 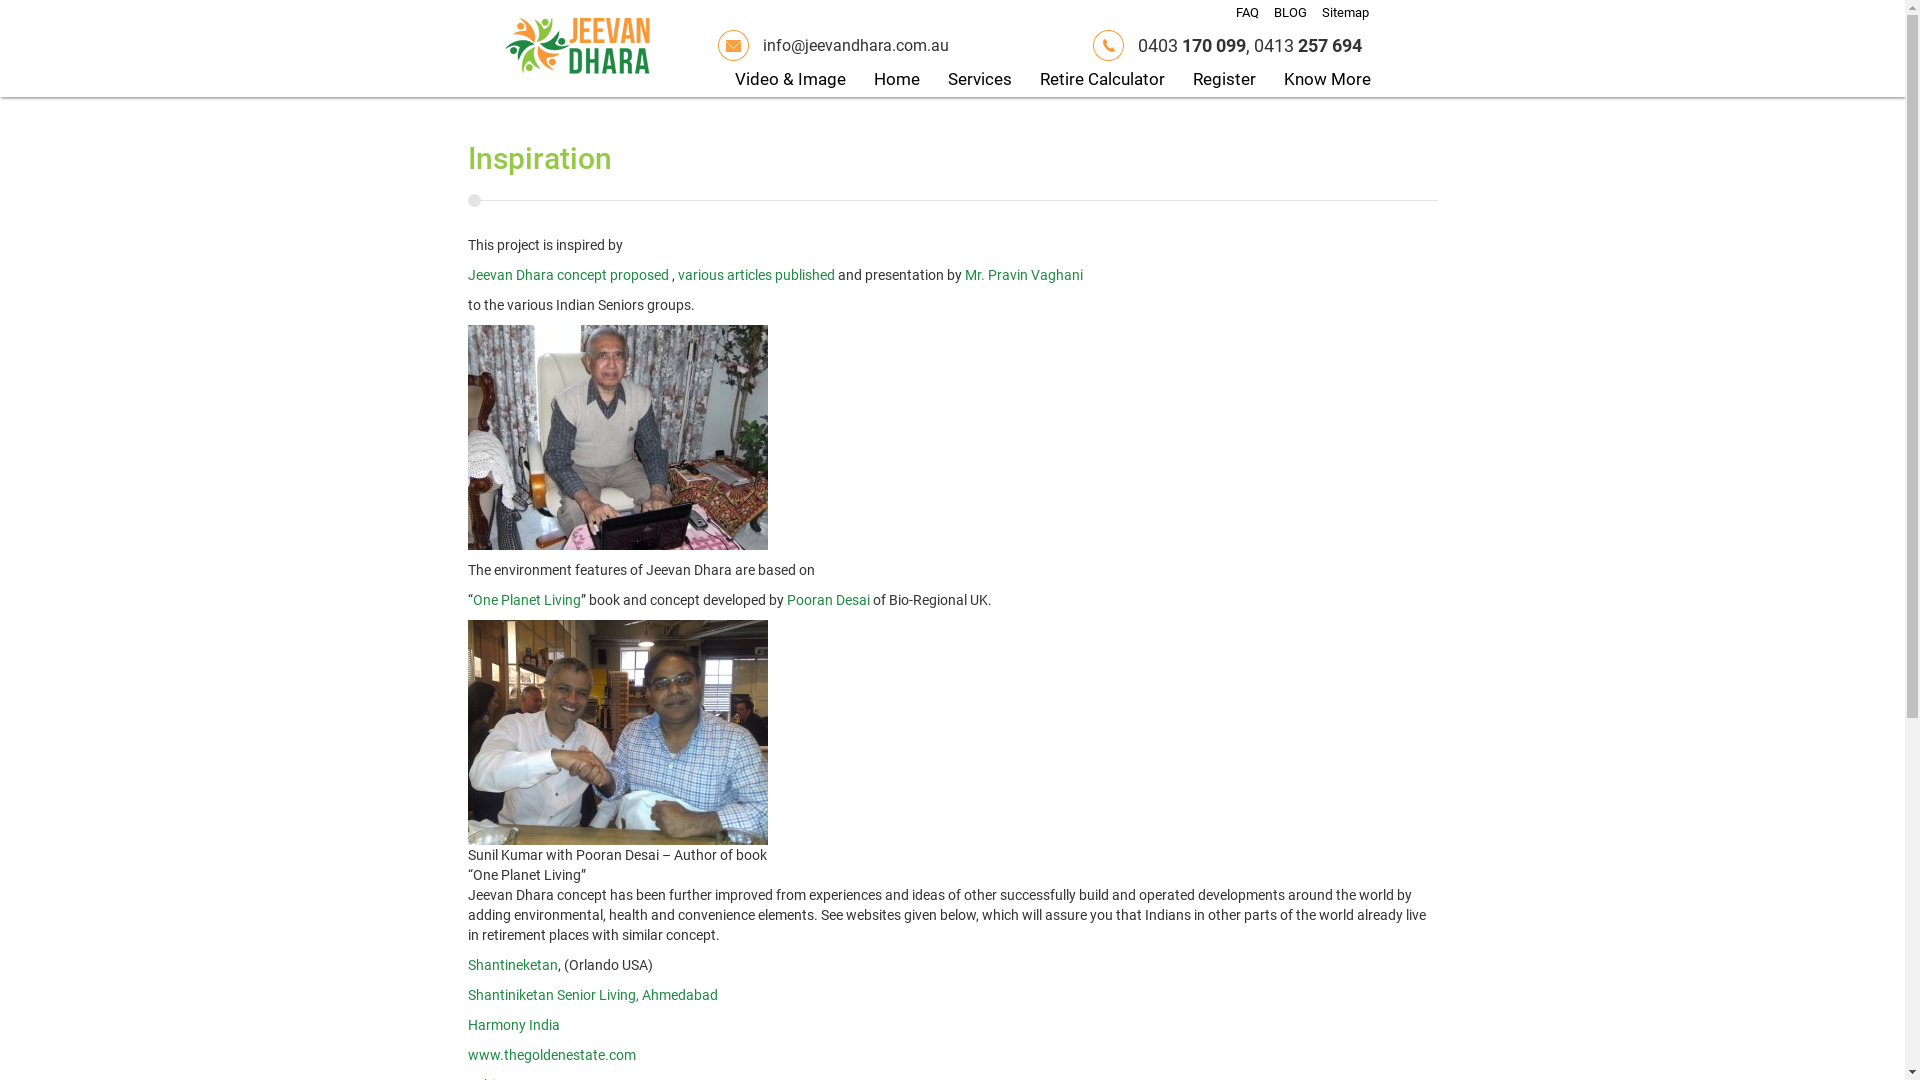 I want to click on Jeevan Dhara concept proposed, so click(x=568, y=275).